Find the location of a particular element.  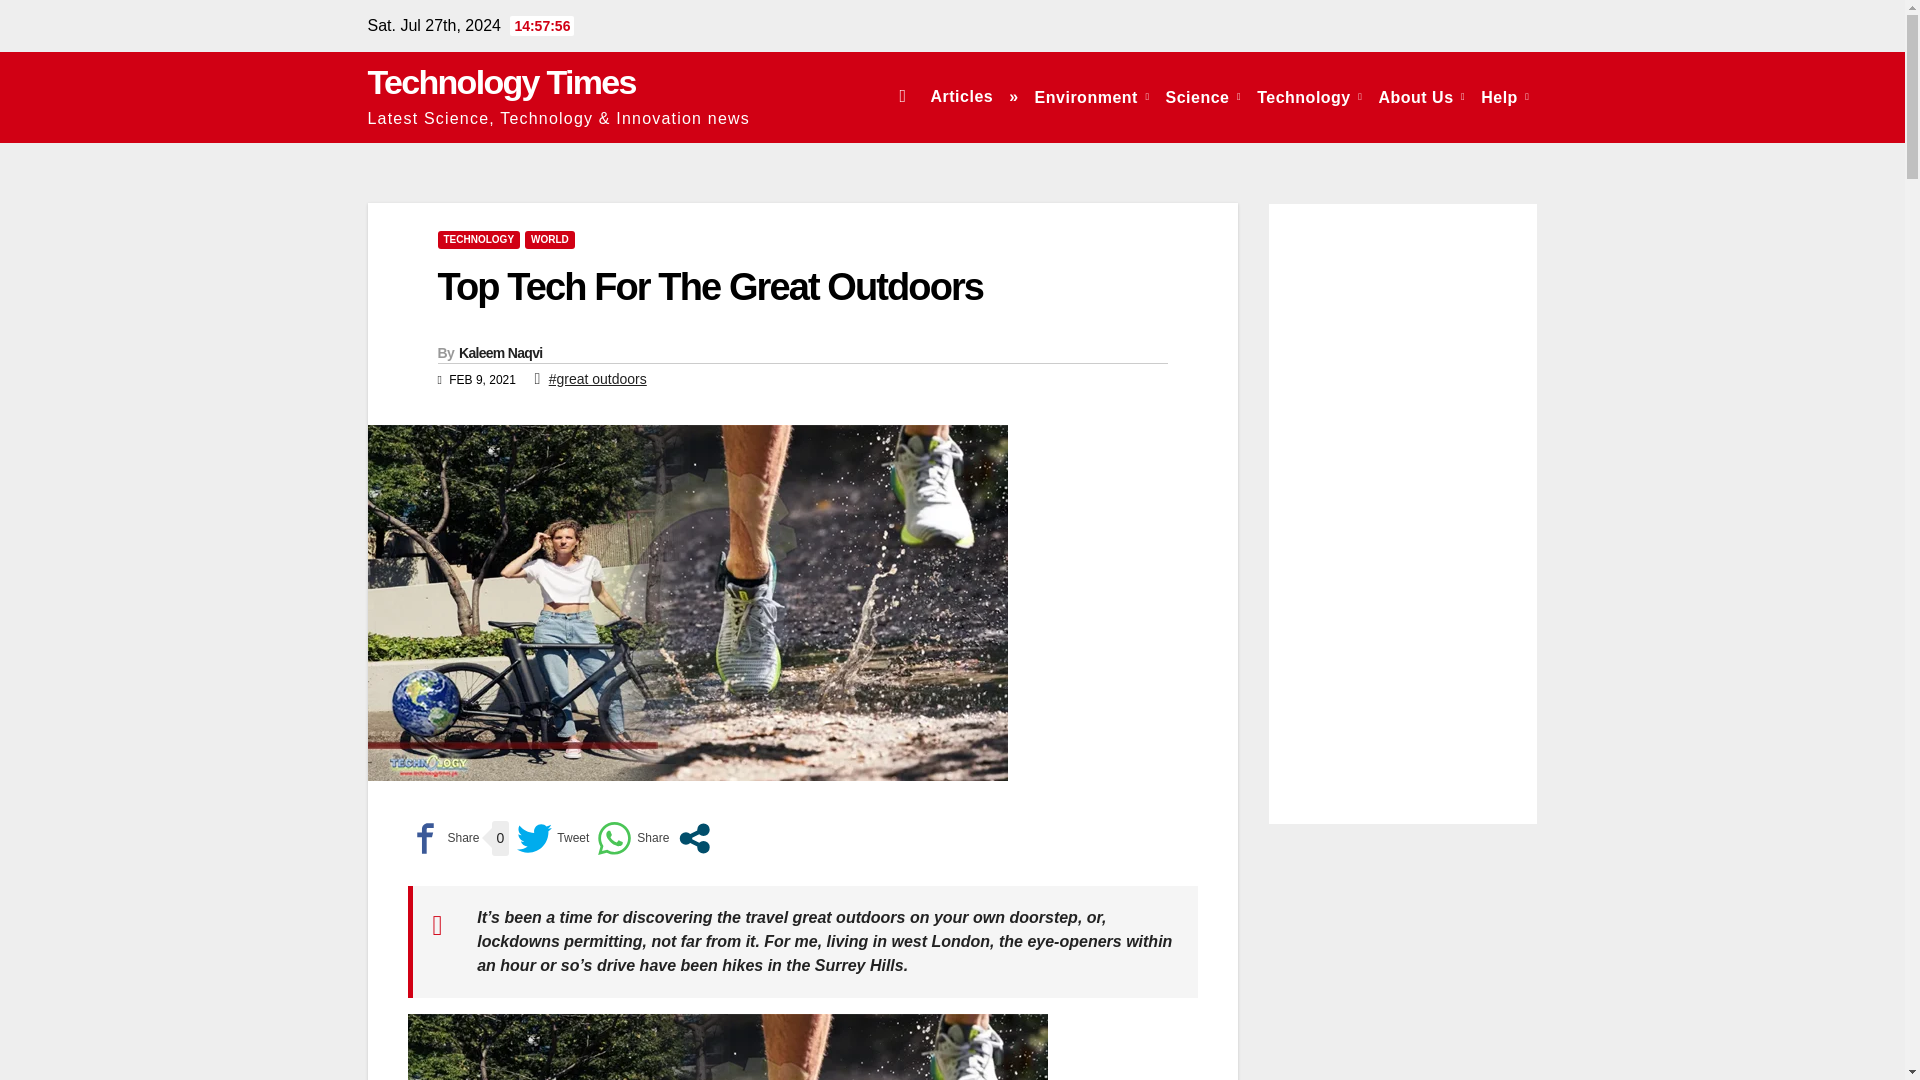

Science is located at coordinates (1203, 96).